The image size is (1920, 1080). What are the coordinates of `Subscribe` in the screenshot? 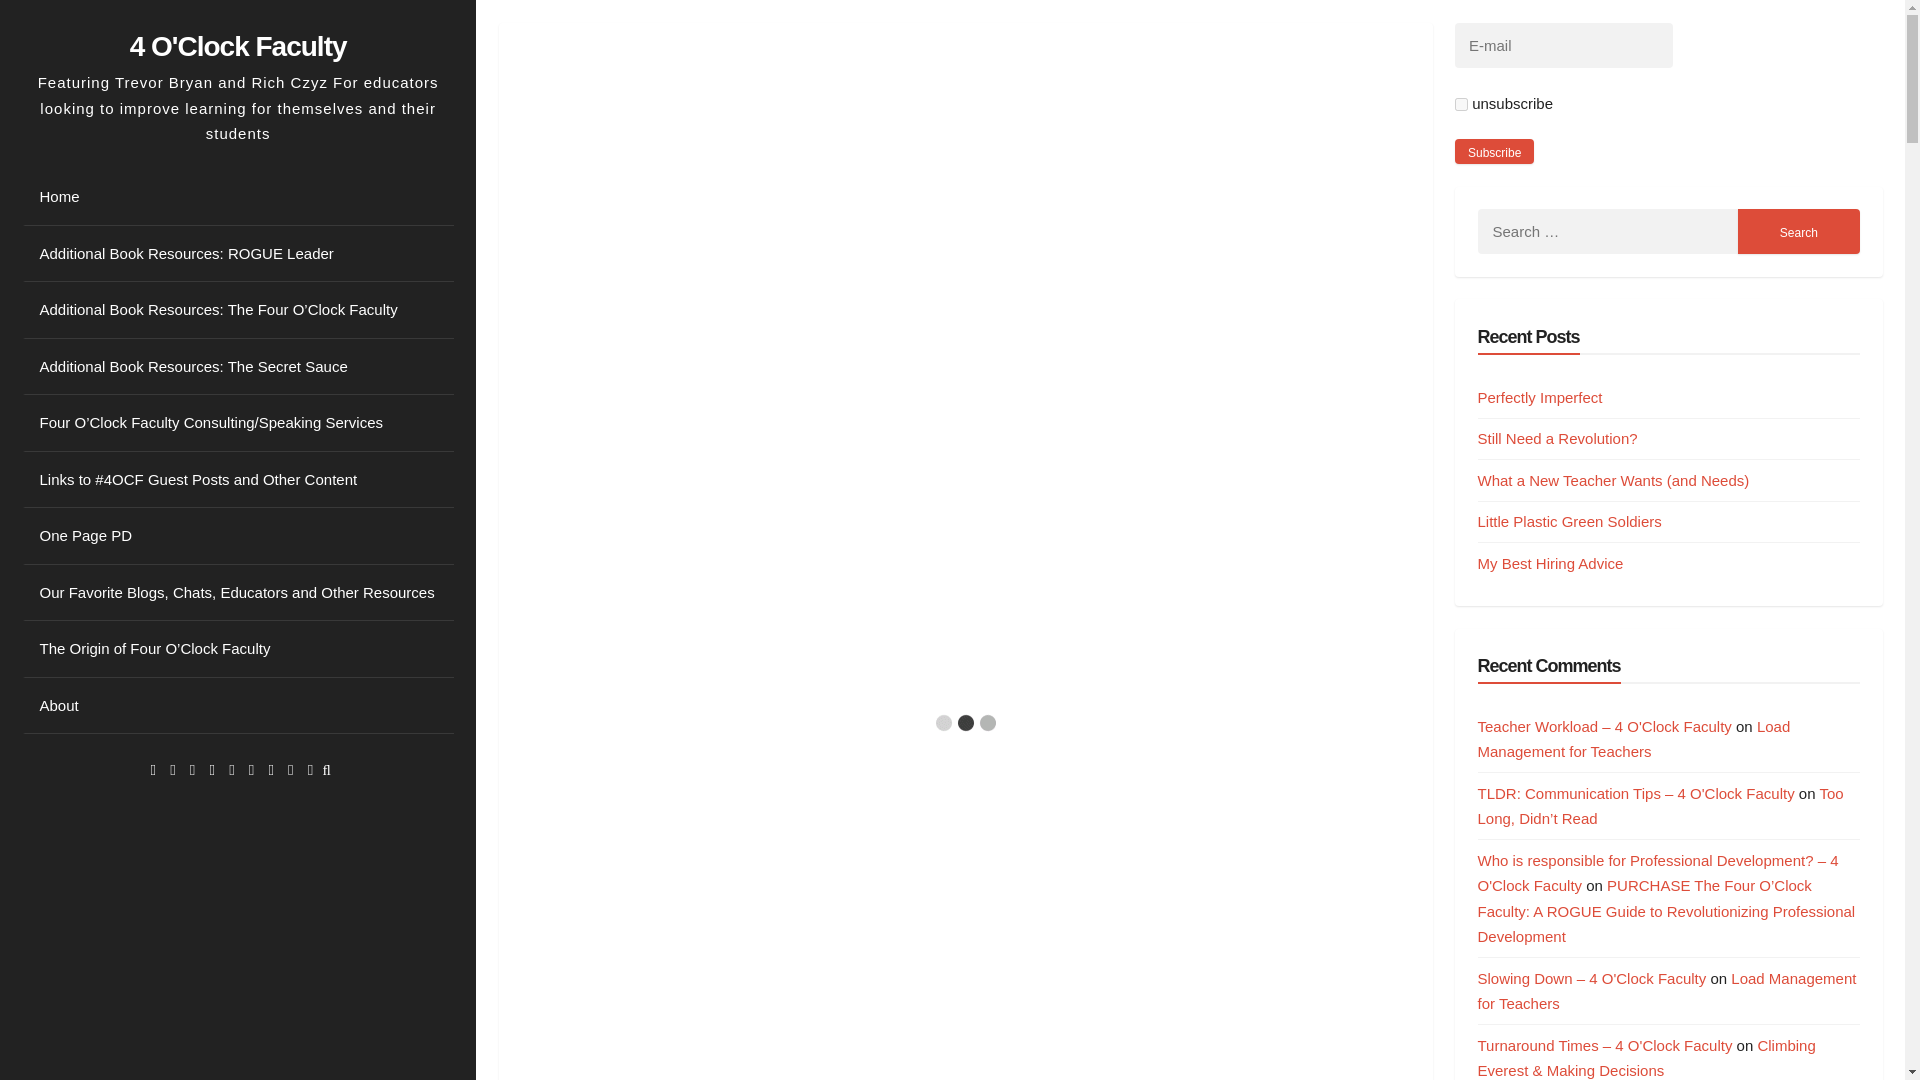 It's located at (1494, 151).